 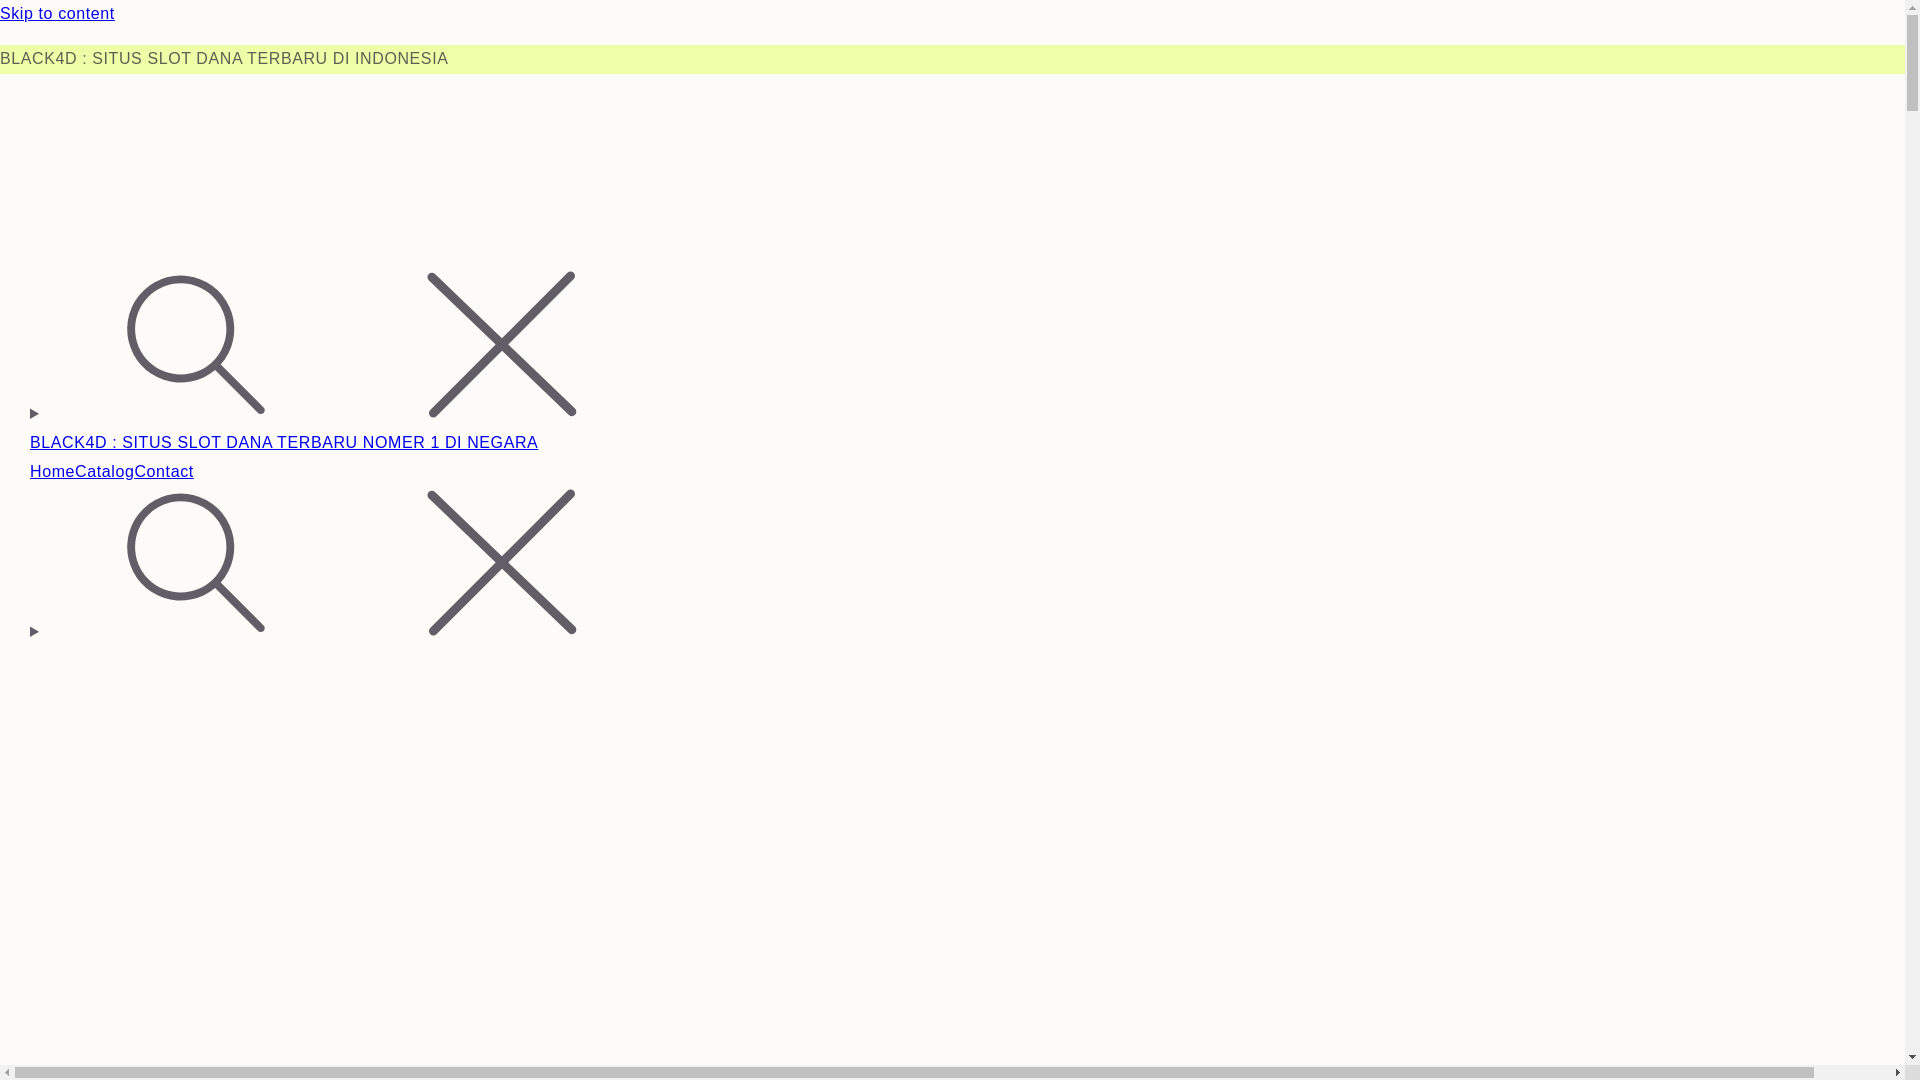 I want to click on Contact, so click(x=164, y=472).